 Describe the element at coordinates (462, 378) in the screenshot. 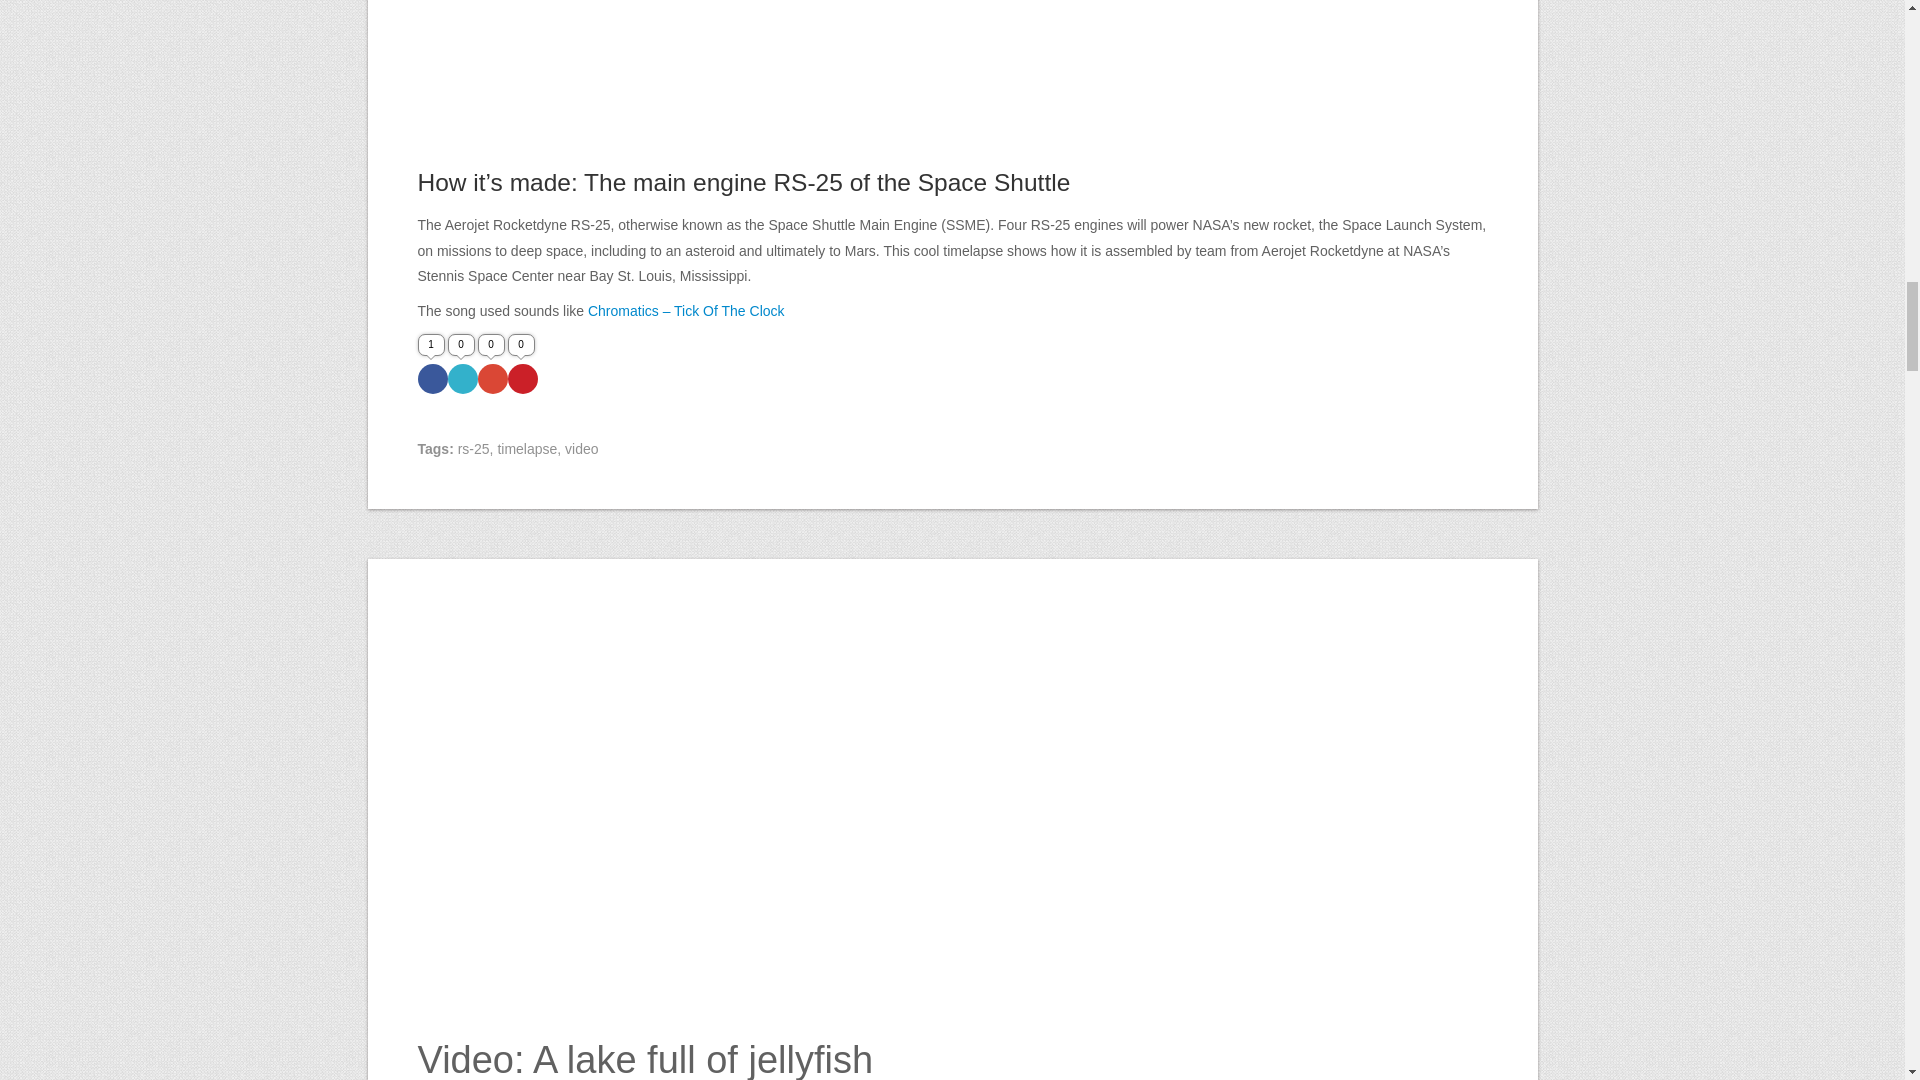

I see `0` at that location.